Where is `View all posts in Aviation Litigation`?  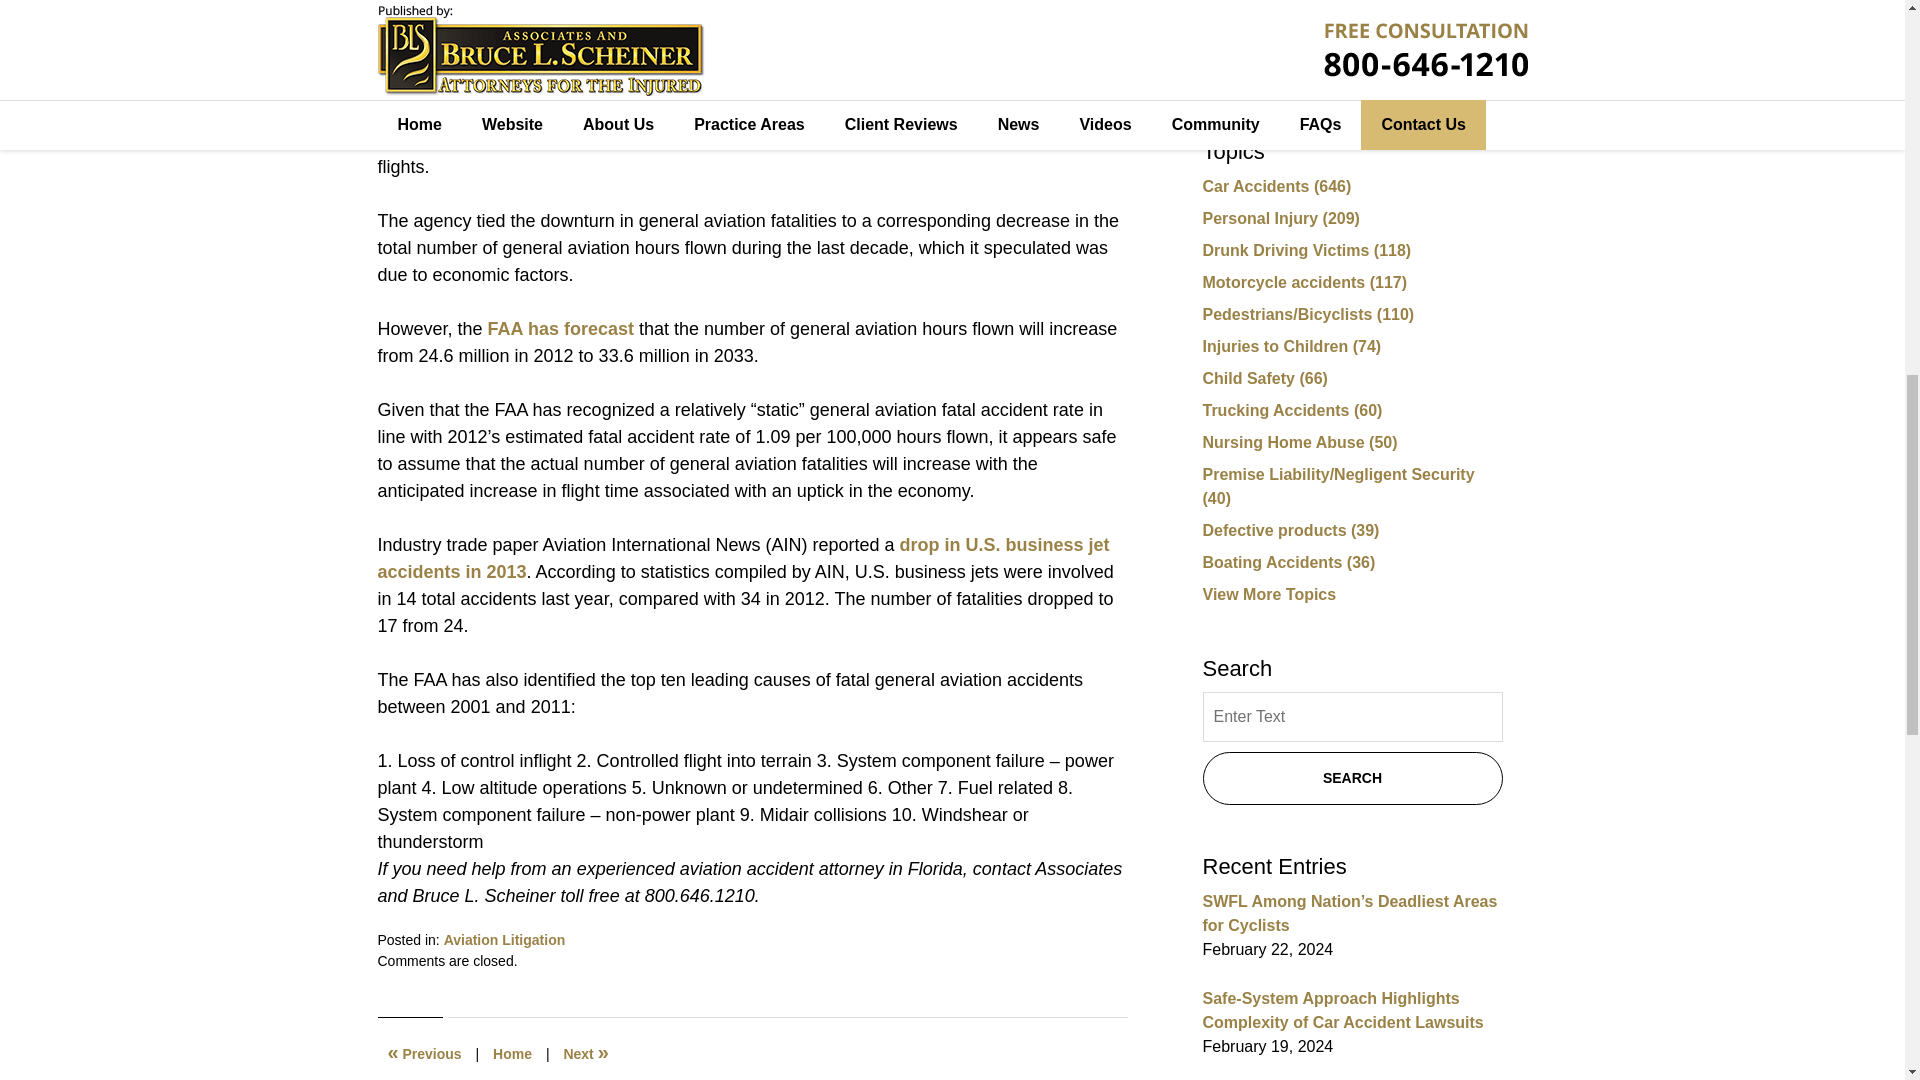 View all posts in Aviation Litigation is located at coordinates (504, 940).